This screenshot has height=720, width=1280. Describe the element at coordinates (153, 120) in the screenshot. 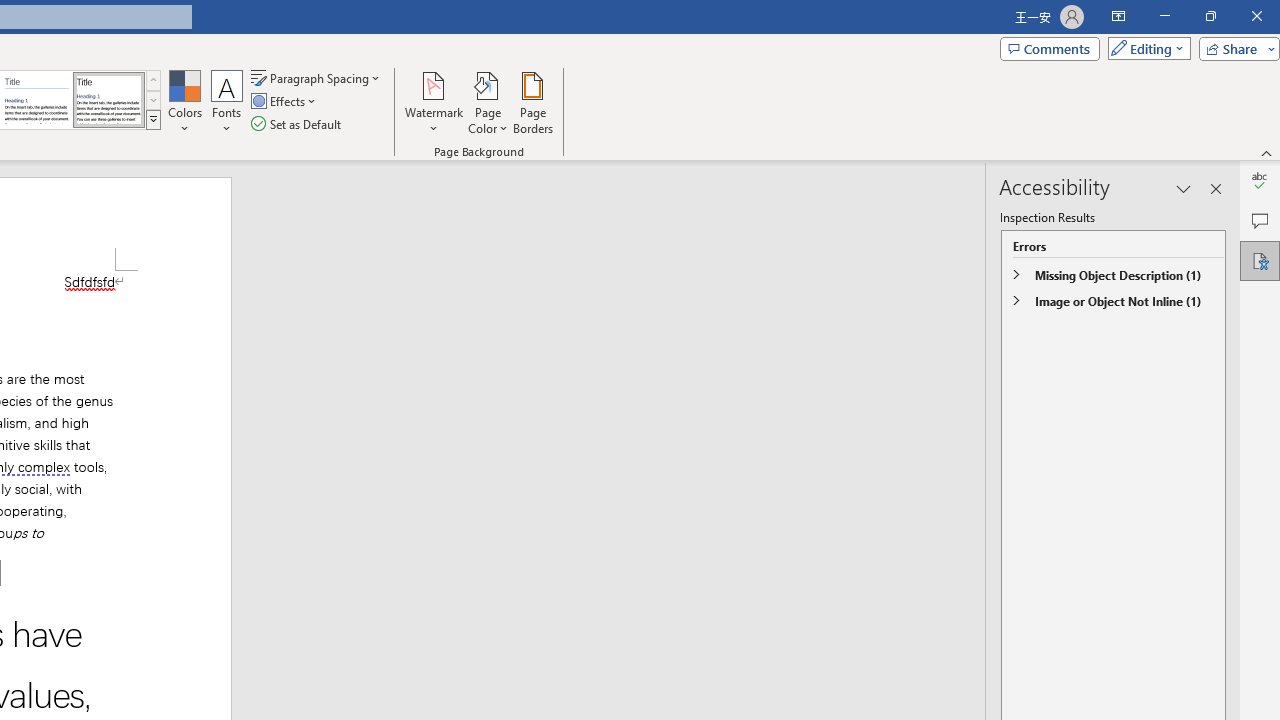

I see `Style Set` at that location.